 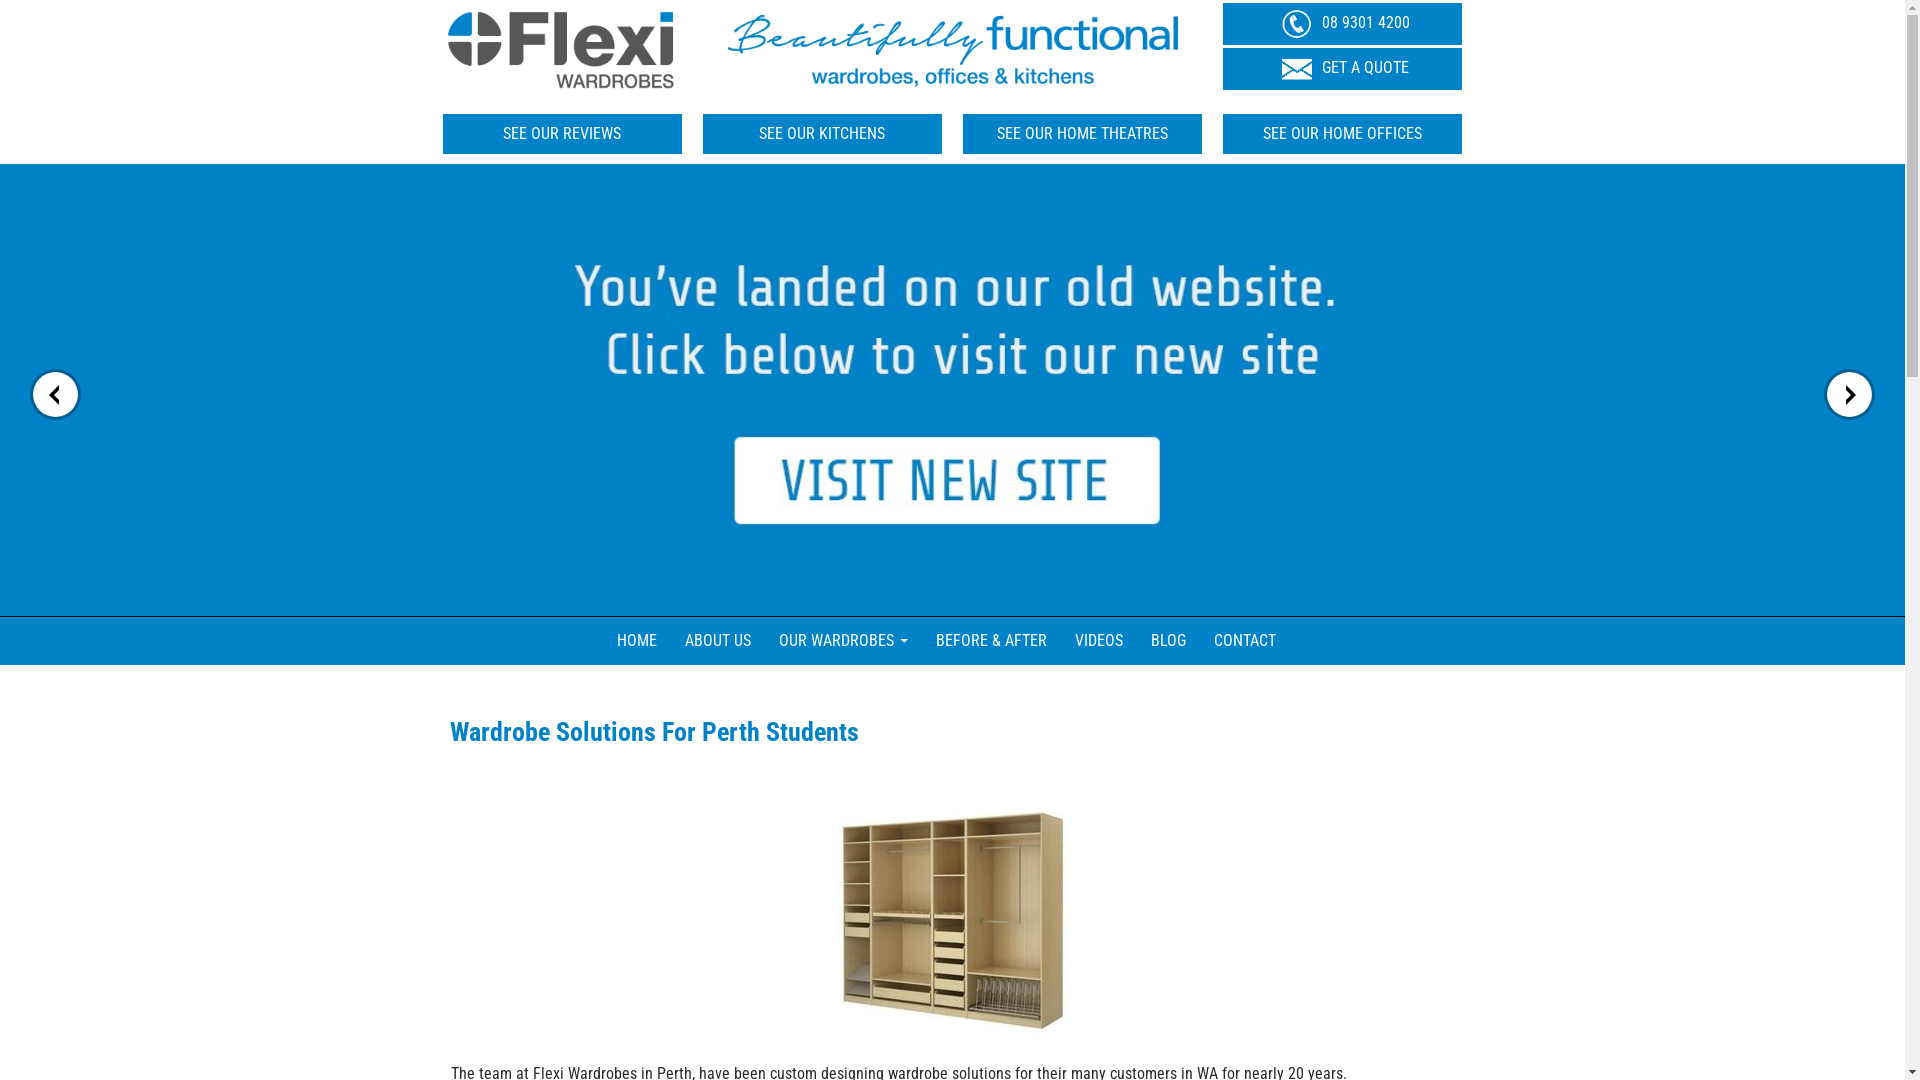 I want to click on ABOUT US, so click(x=717, y=641).